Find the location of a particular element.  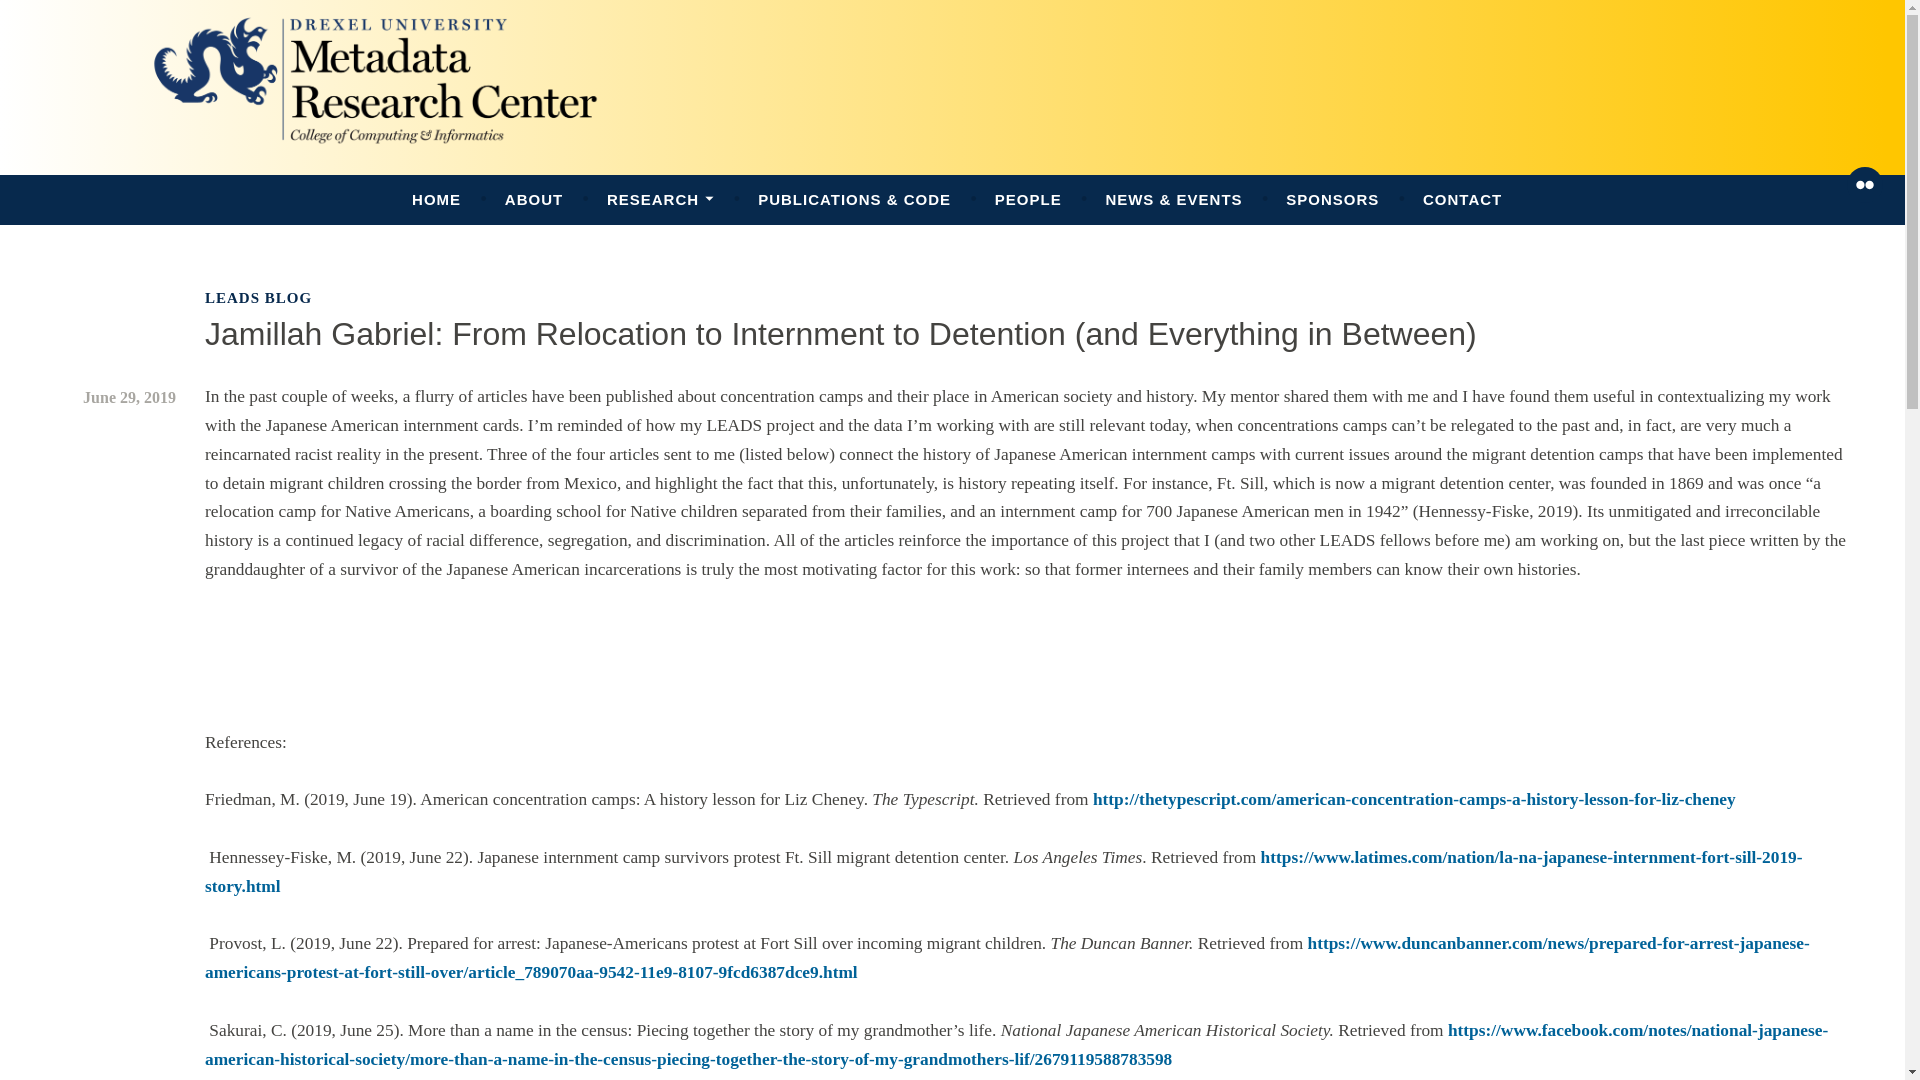

CONTACT is located at coordinates (1462, 200).